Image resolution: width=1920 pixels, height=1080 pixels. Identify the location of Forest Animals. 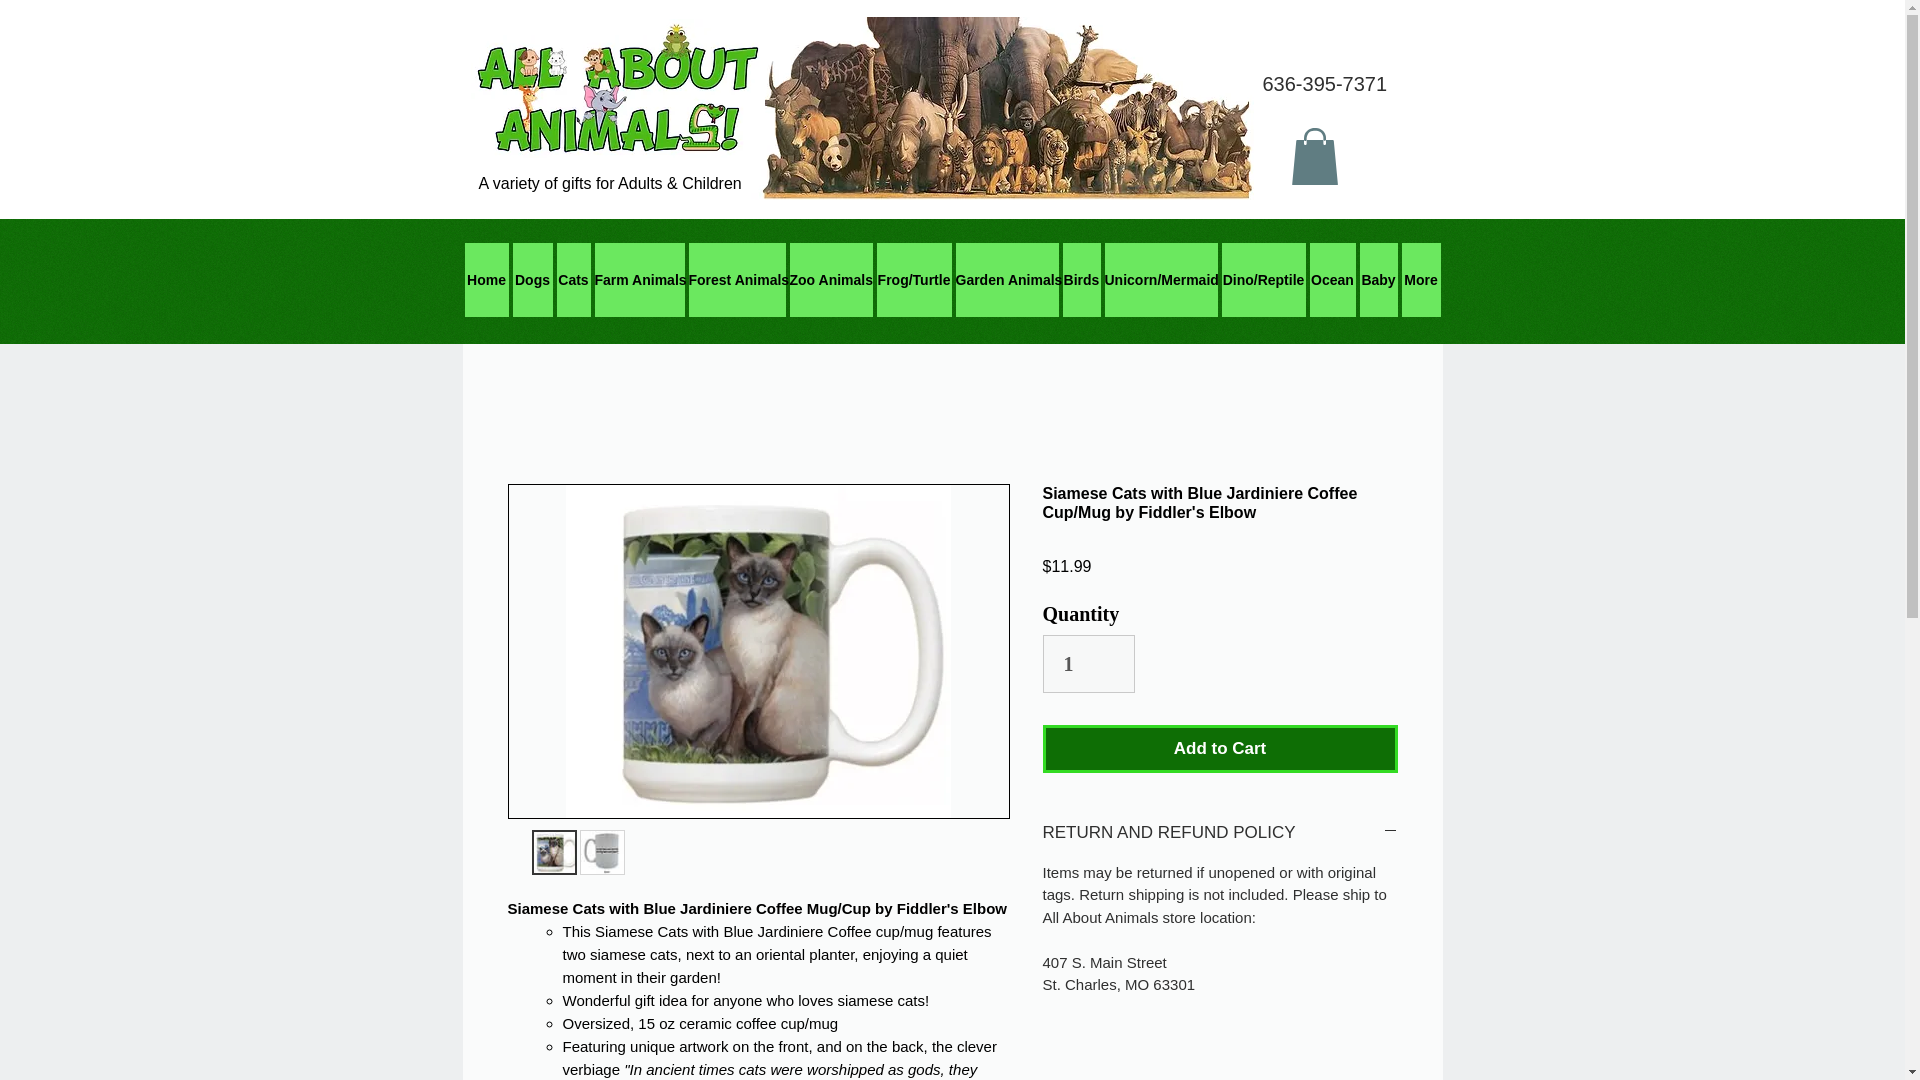
(736, 280).